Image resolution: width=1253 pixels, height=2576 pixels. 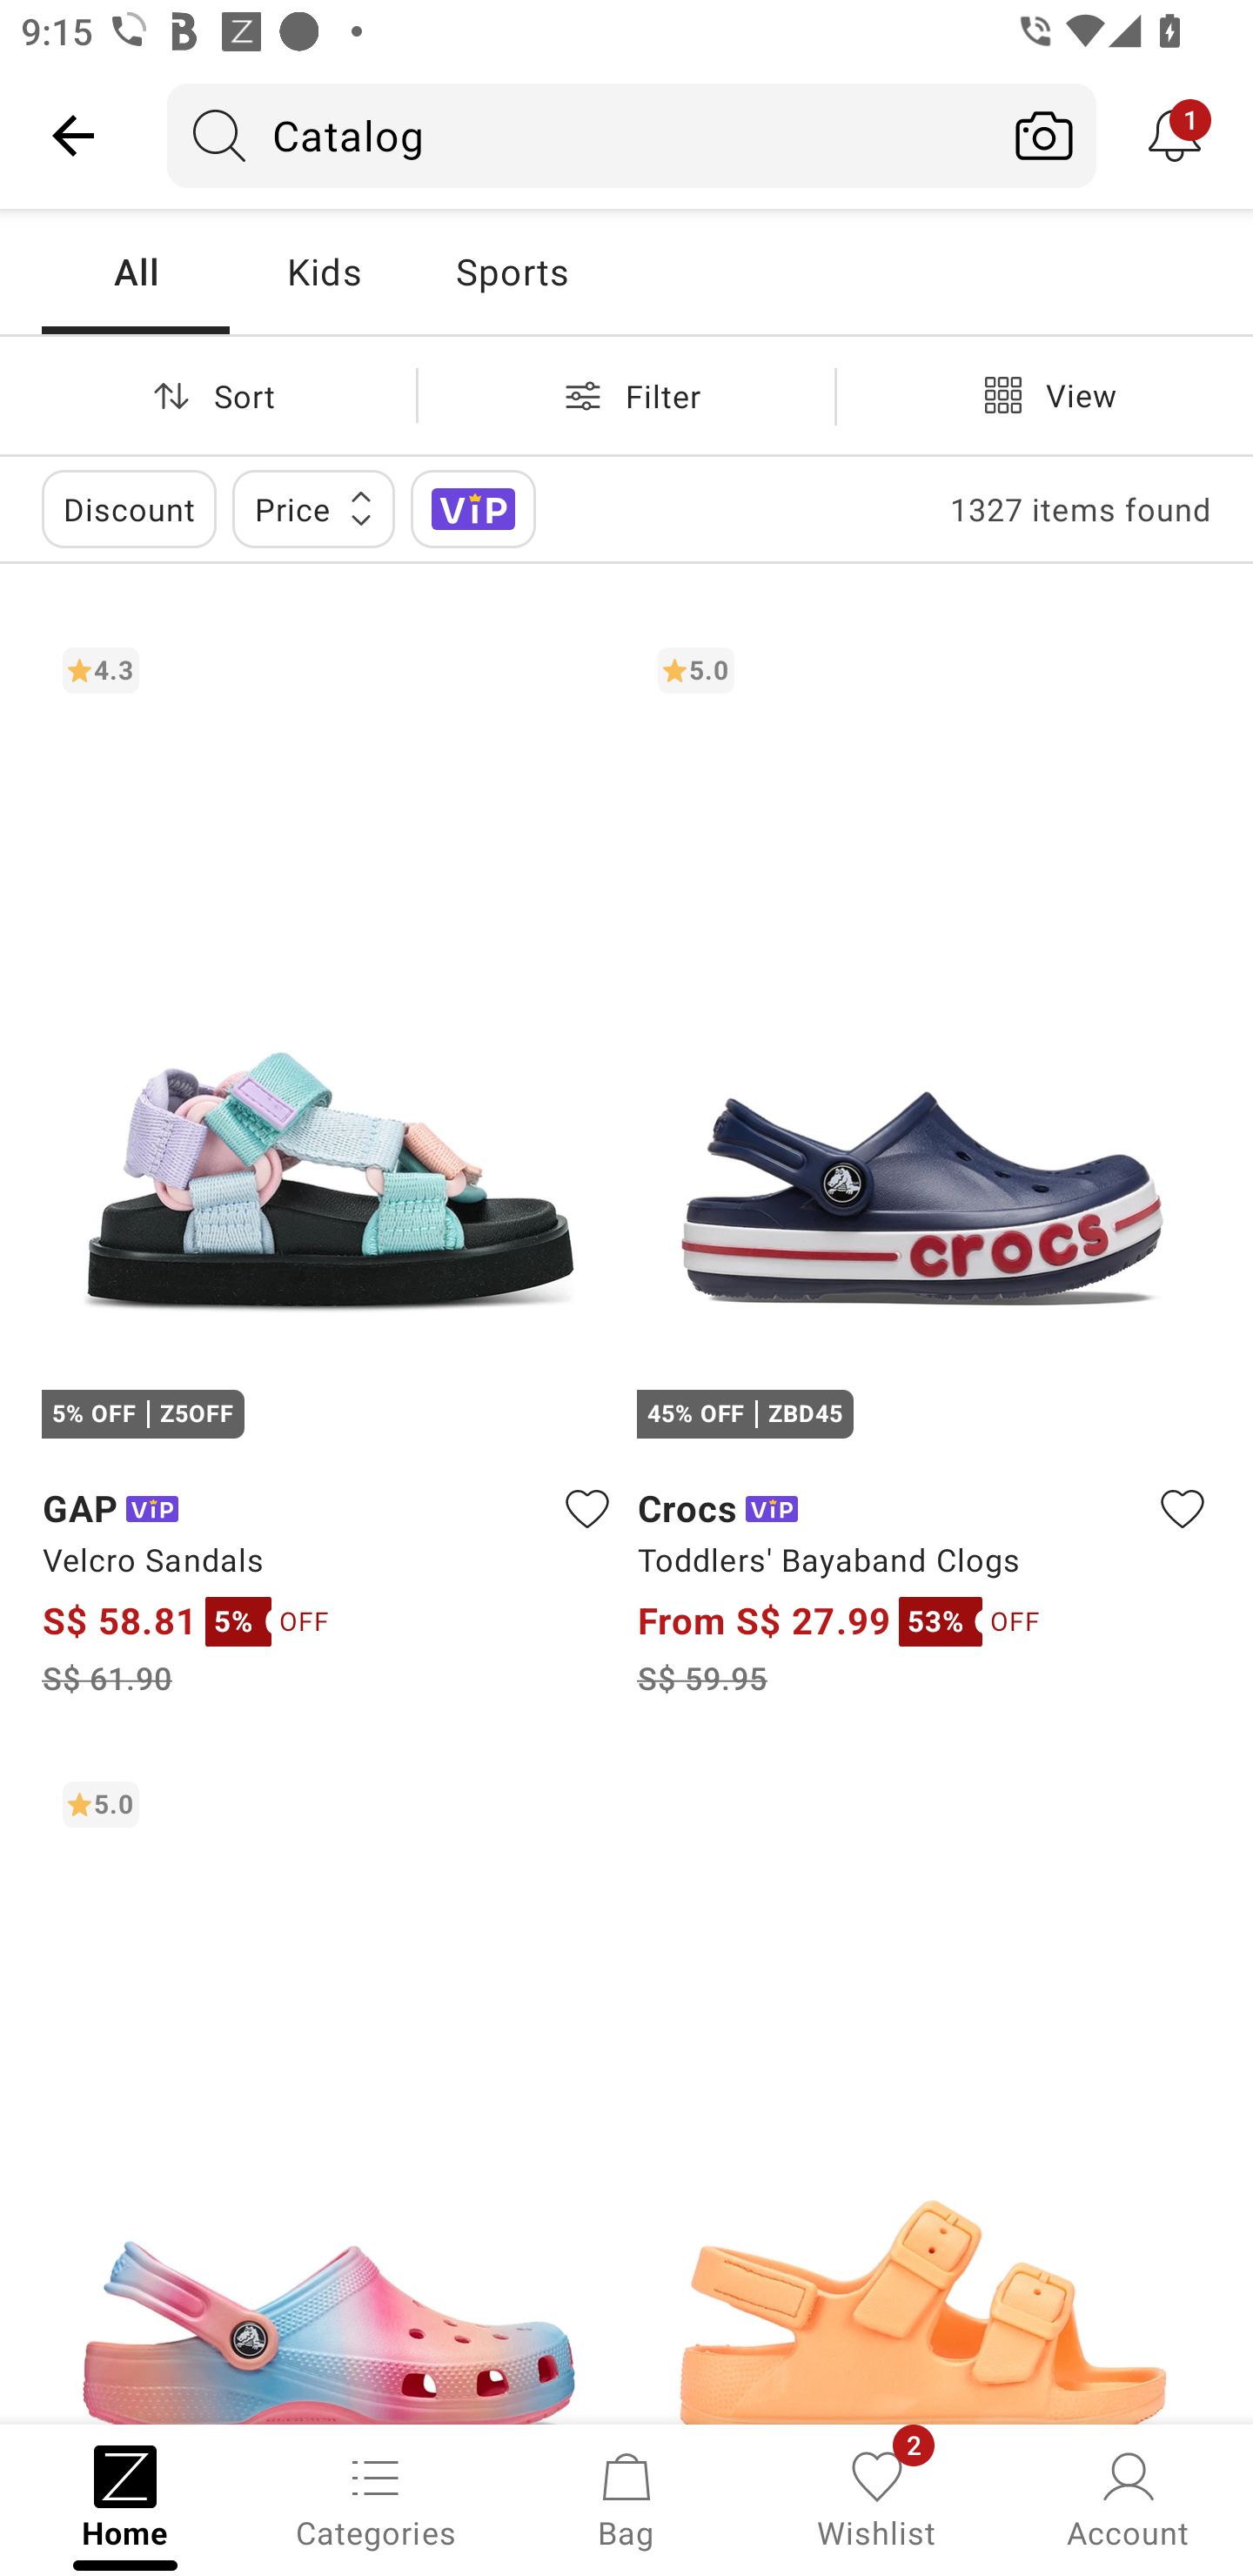 What do you see at coordinates (208, 395) in the screenshot?
I see `Sort` at bounding box center [208, 395].